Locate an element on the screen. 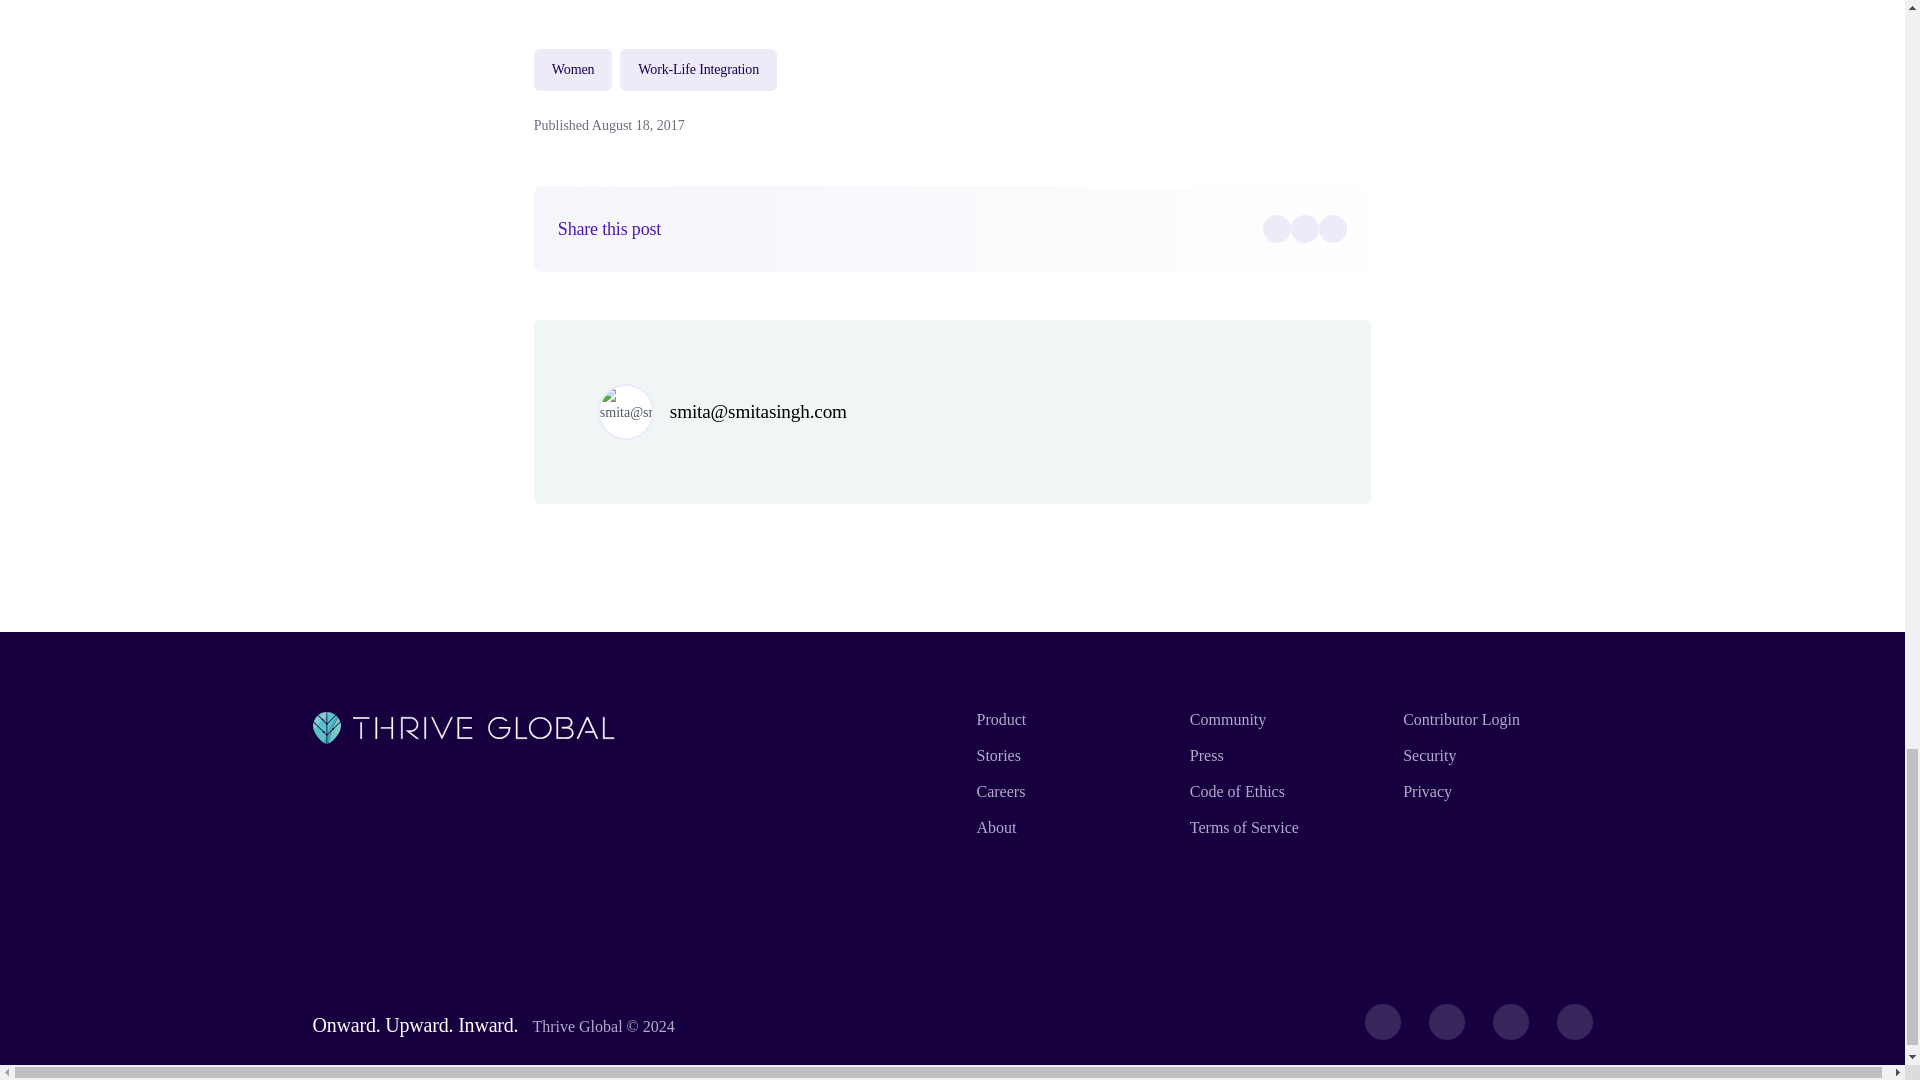 This screenshot has width=1920, height=1080. Twitter is located at coordinates (1304, 228).